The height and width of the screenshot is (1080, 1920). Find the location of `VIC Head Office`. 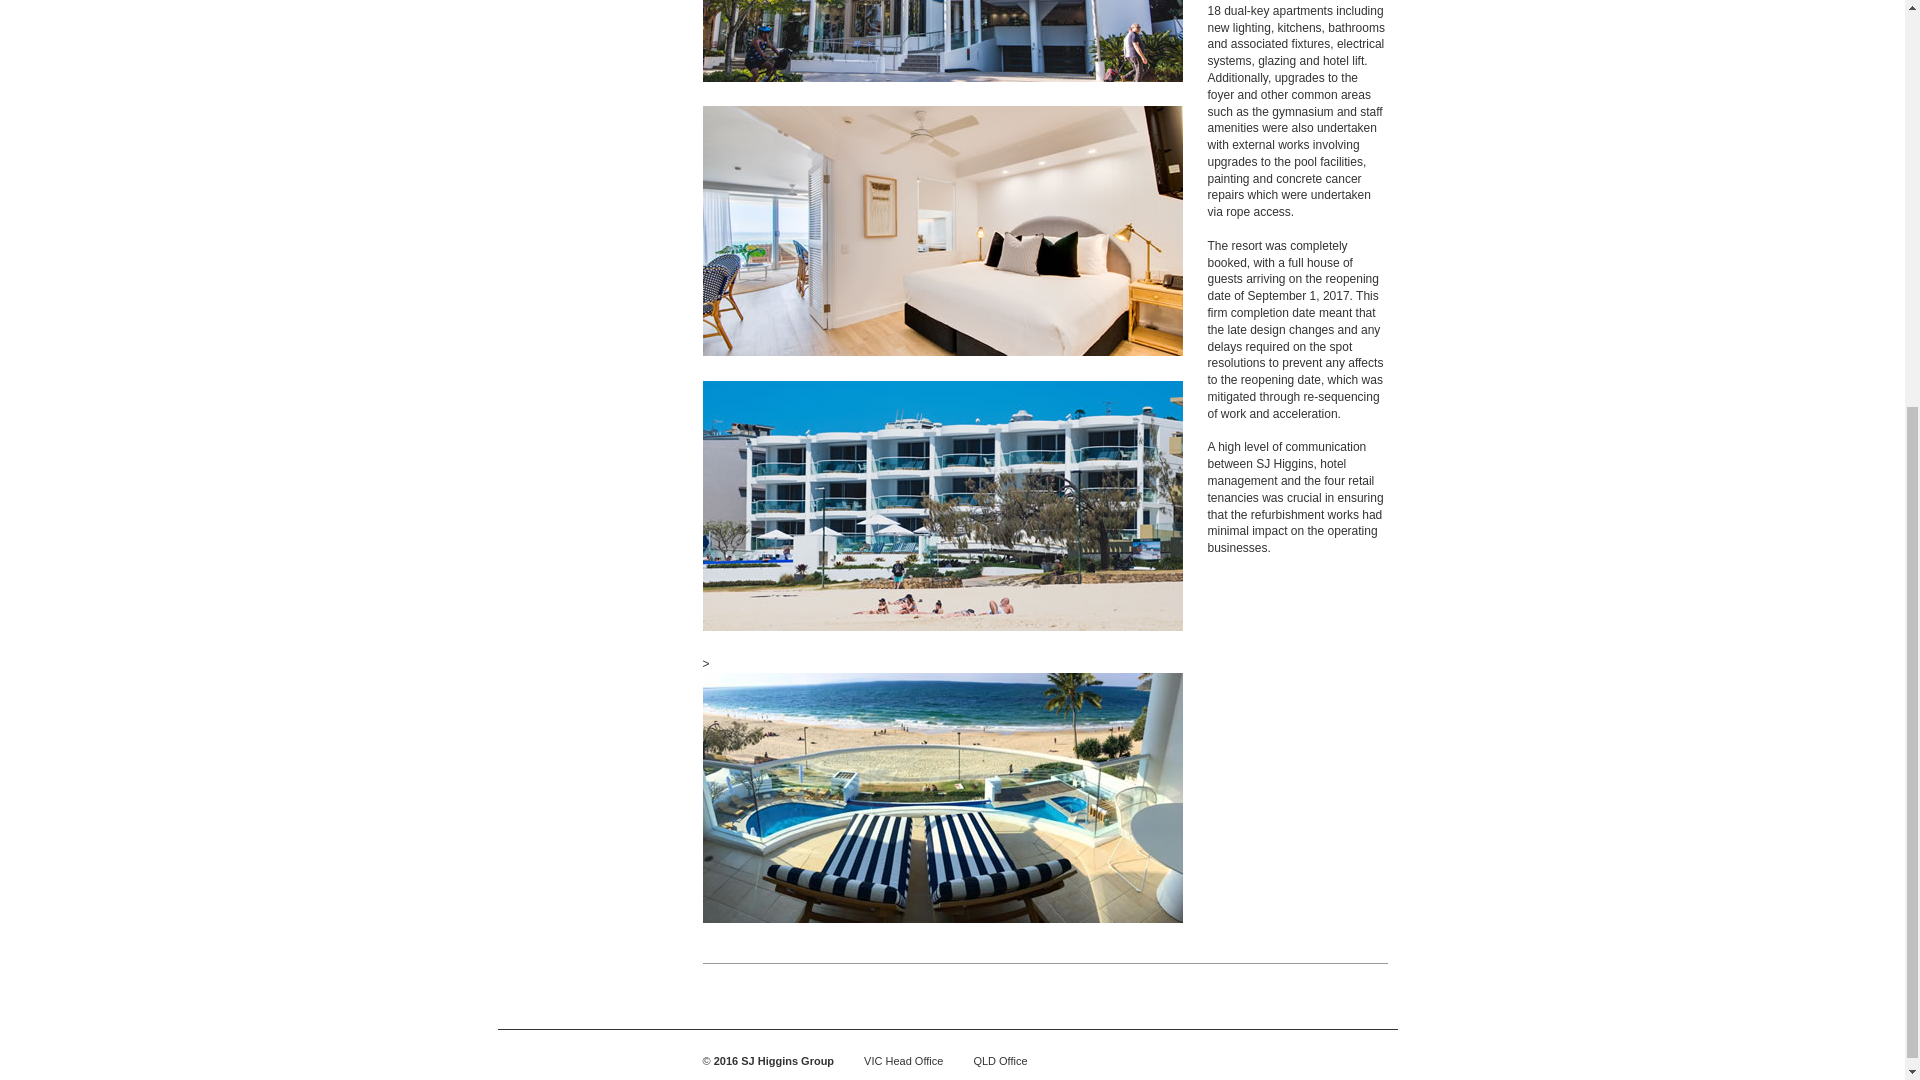

VIC Head Office is located at coordinates (903, 1061).